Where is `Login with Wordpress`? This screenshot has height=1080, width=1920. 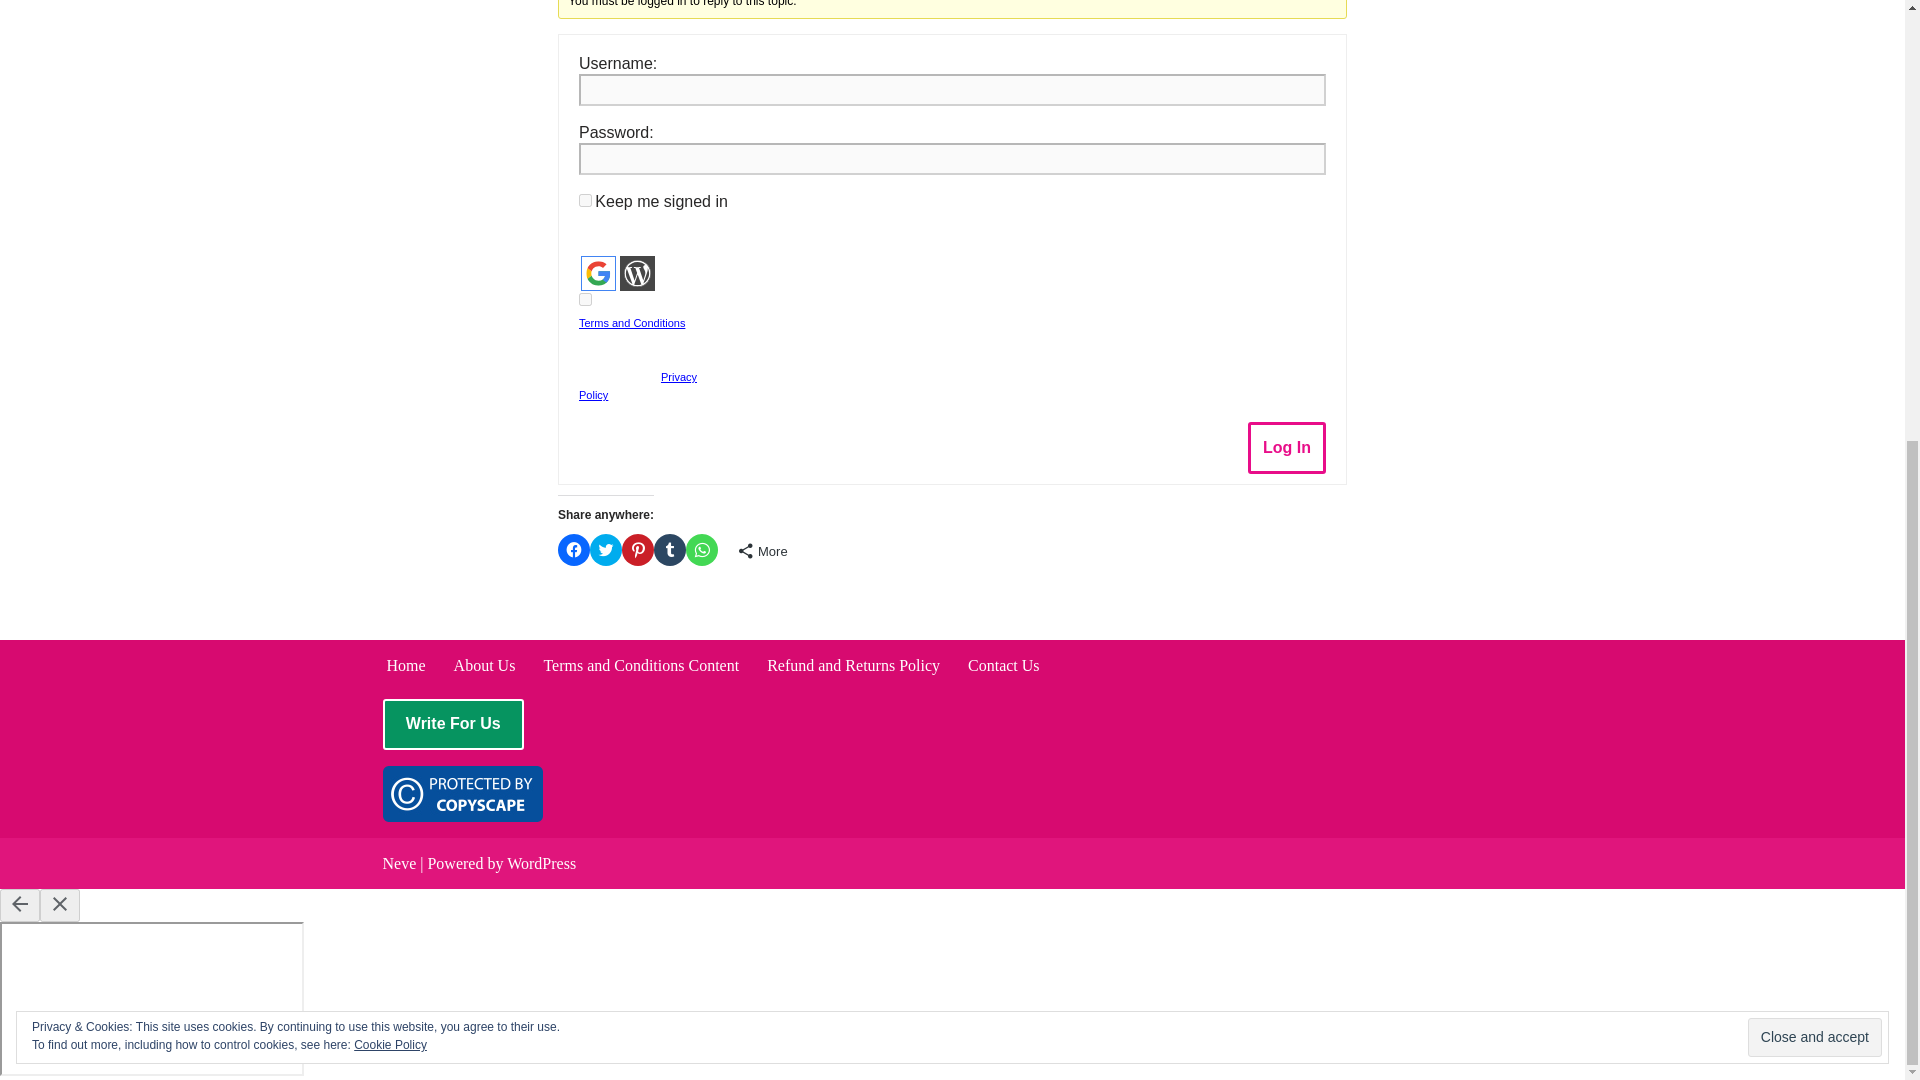 Login with Wordpress is located at coordinates (637, 272).